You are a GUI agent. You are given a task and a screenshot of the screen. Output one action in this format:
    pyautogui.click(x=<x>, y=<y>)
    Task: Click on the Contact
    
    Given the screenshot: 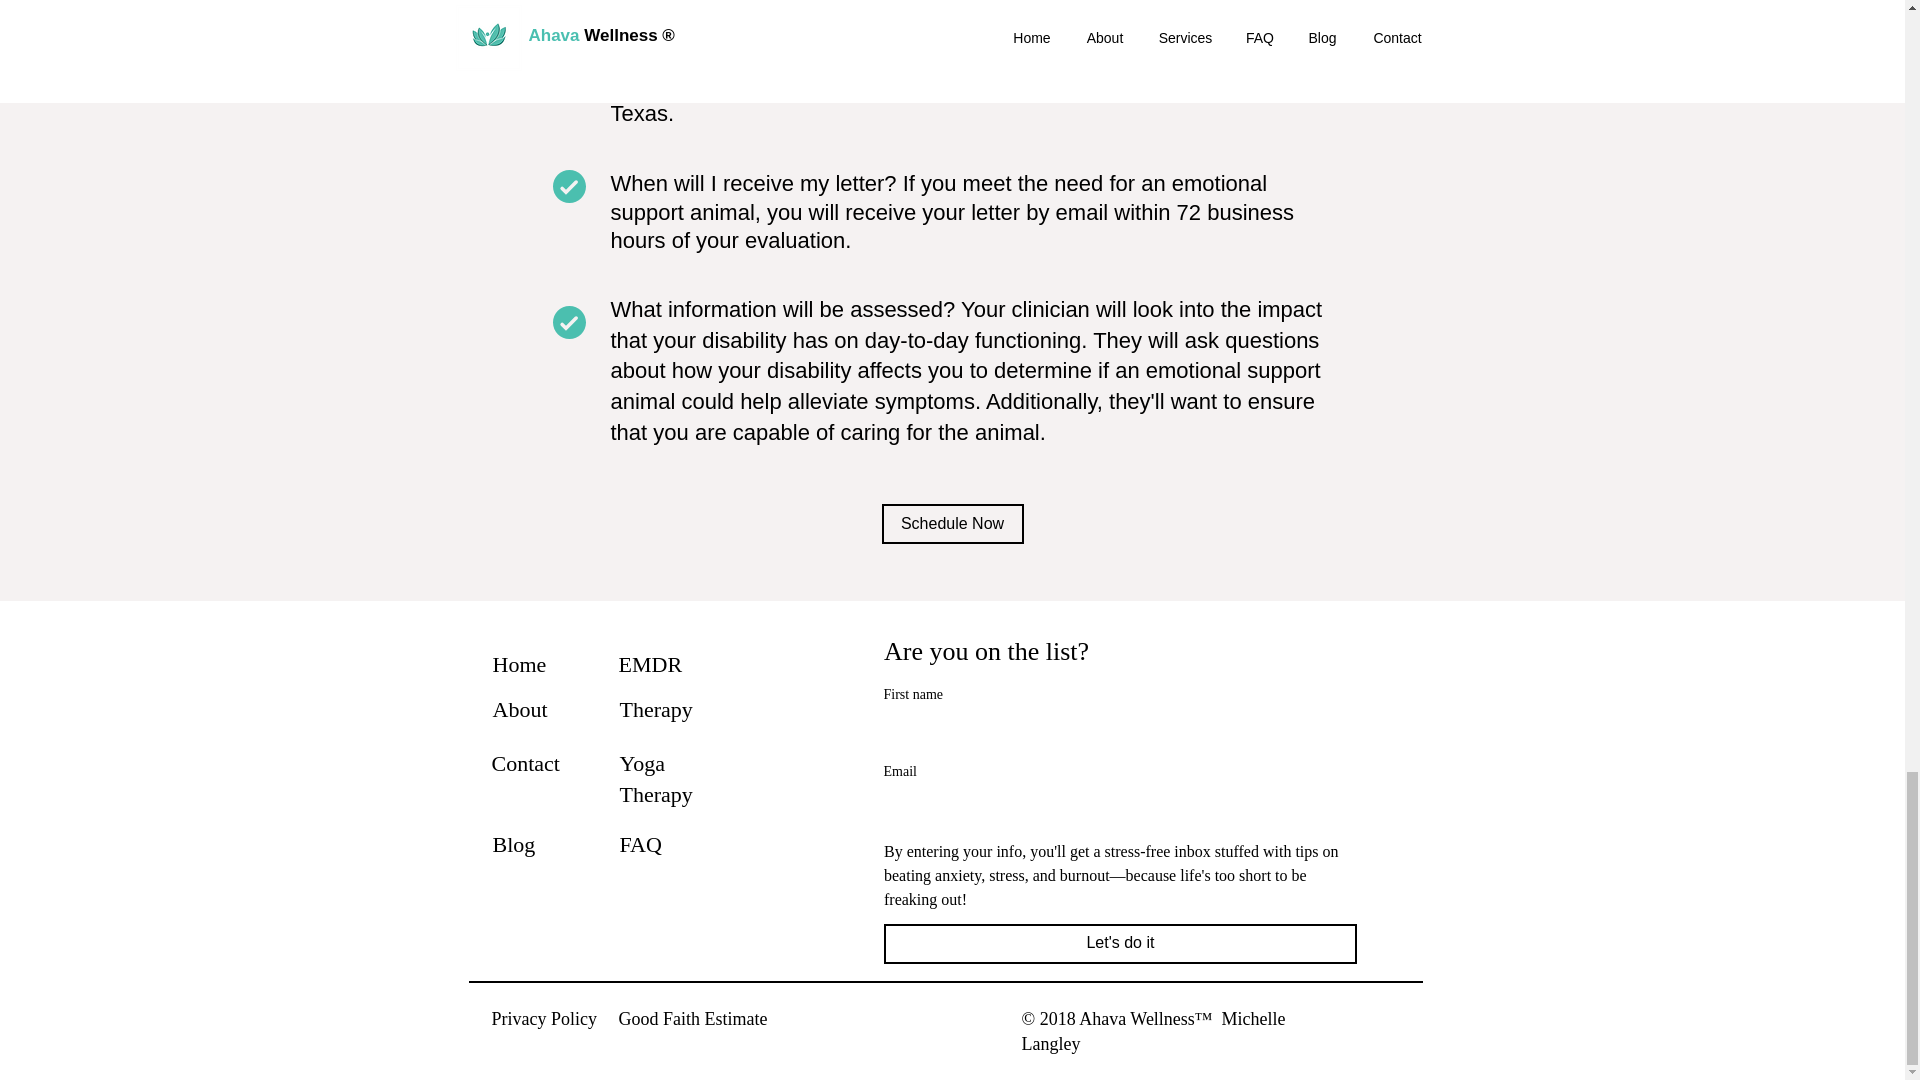 What is the action you would take?
    pyautogui.click(x=526, y=763)
    